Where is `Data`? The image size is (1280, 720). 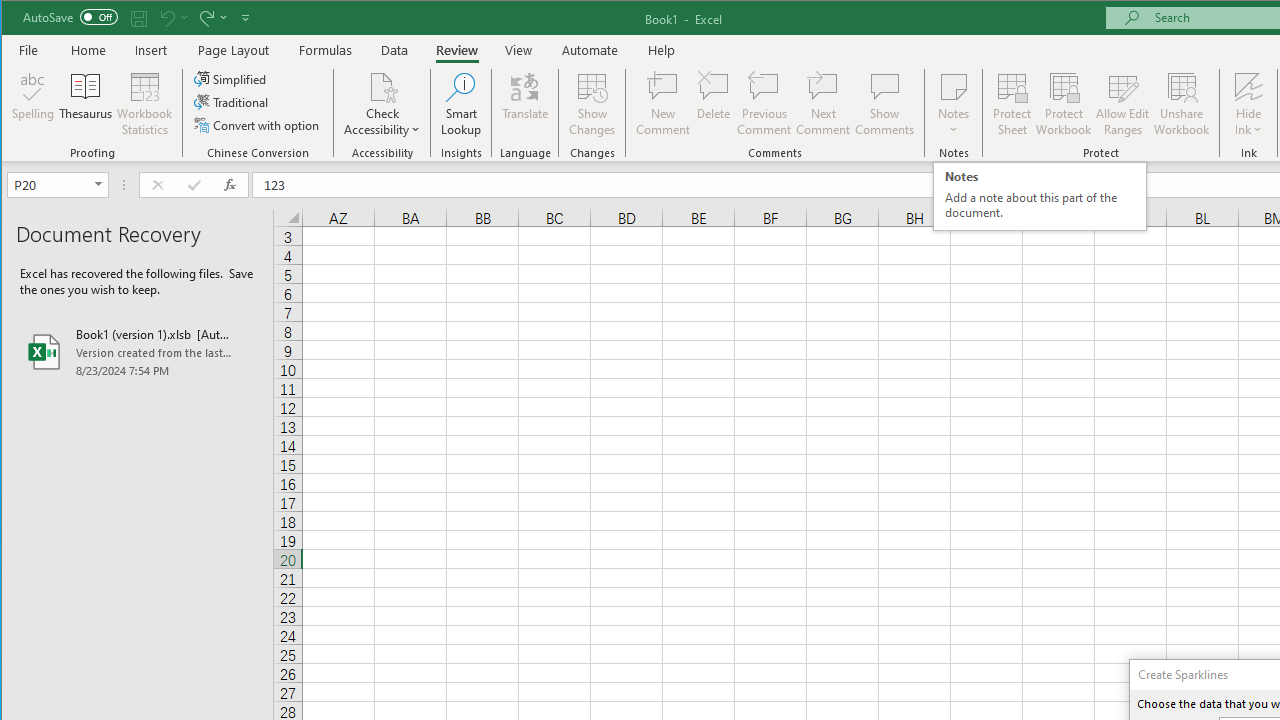
Data is located at coordinates (884, 104).